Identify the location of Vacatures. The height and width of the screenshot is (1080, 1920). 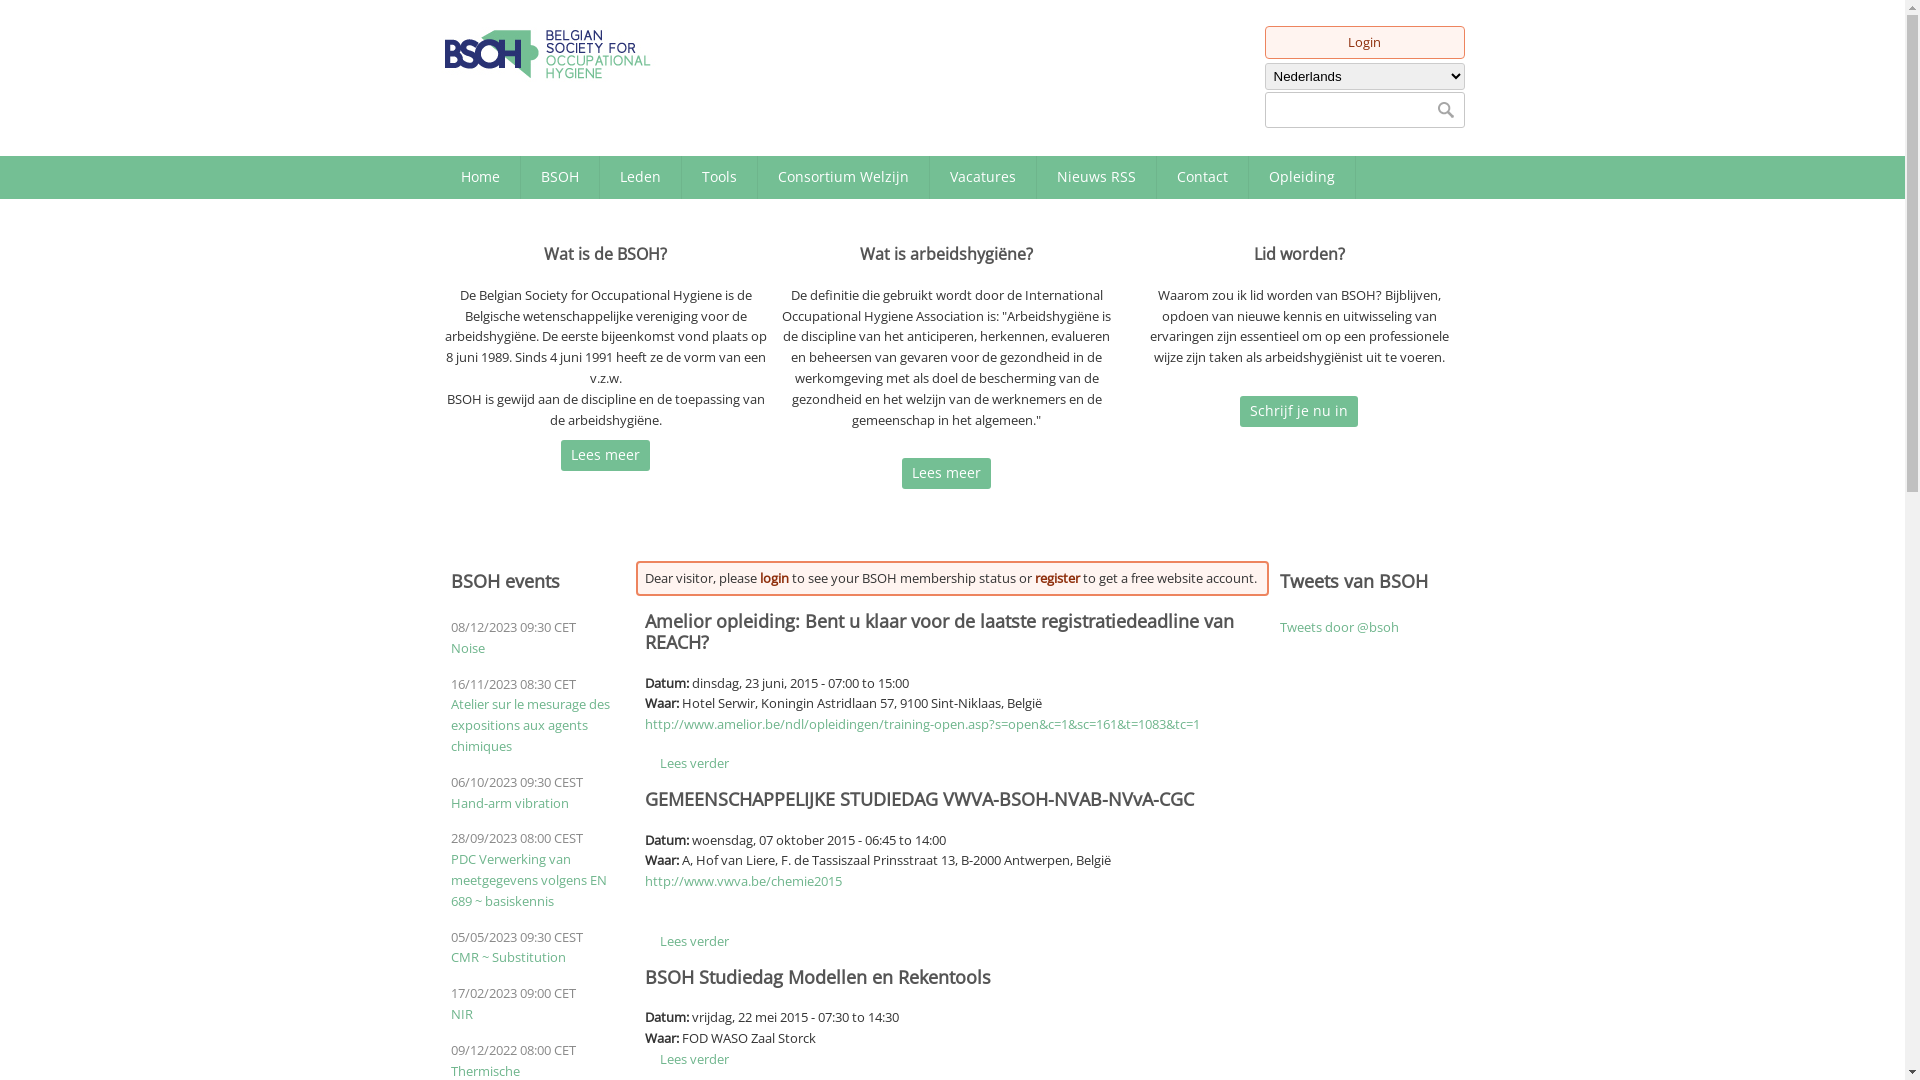
(983, 177).